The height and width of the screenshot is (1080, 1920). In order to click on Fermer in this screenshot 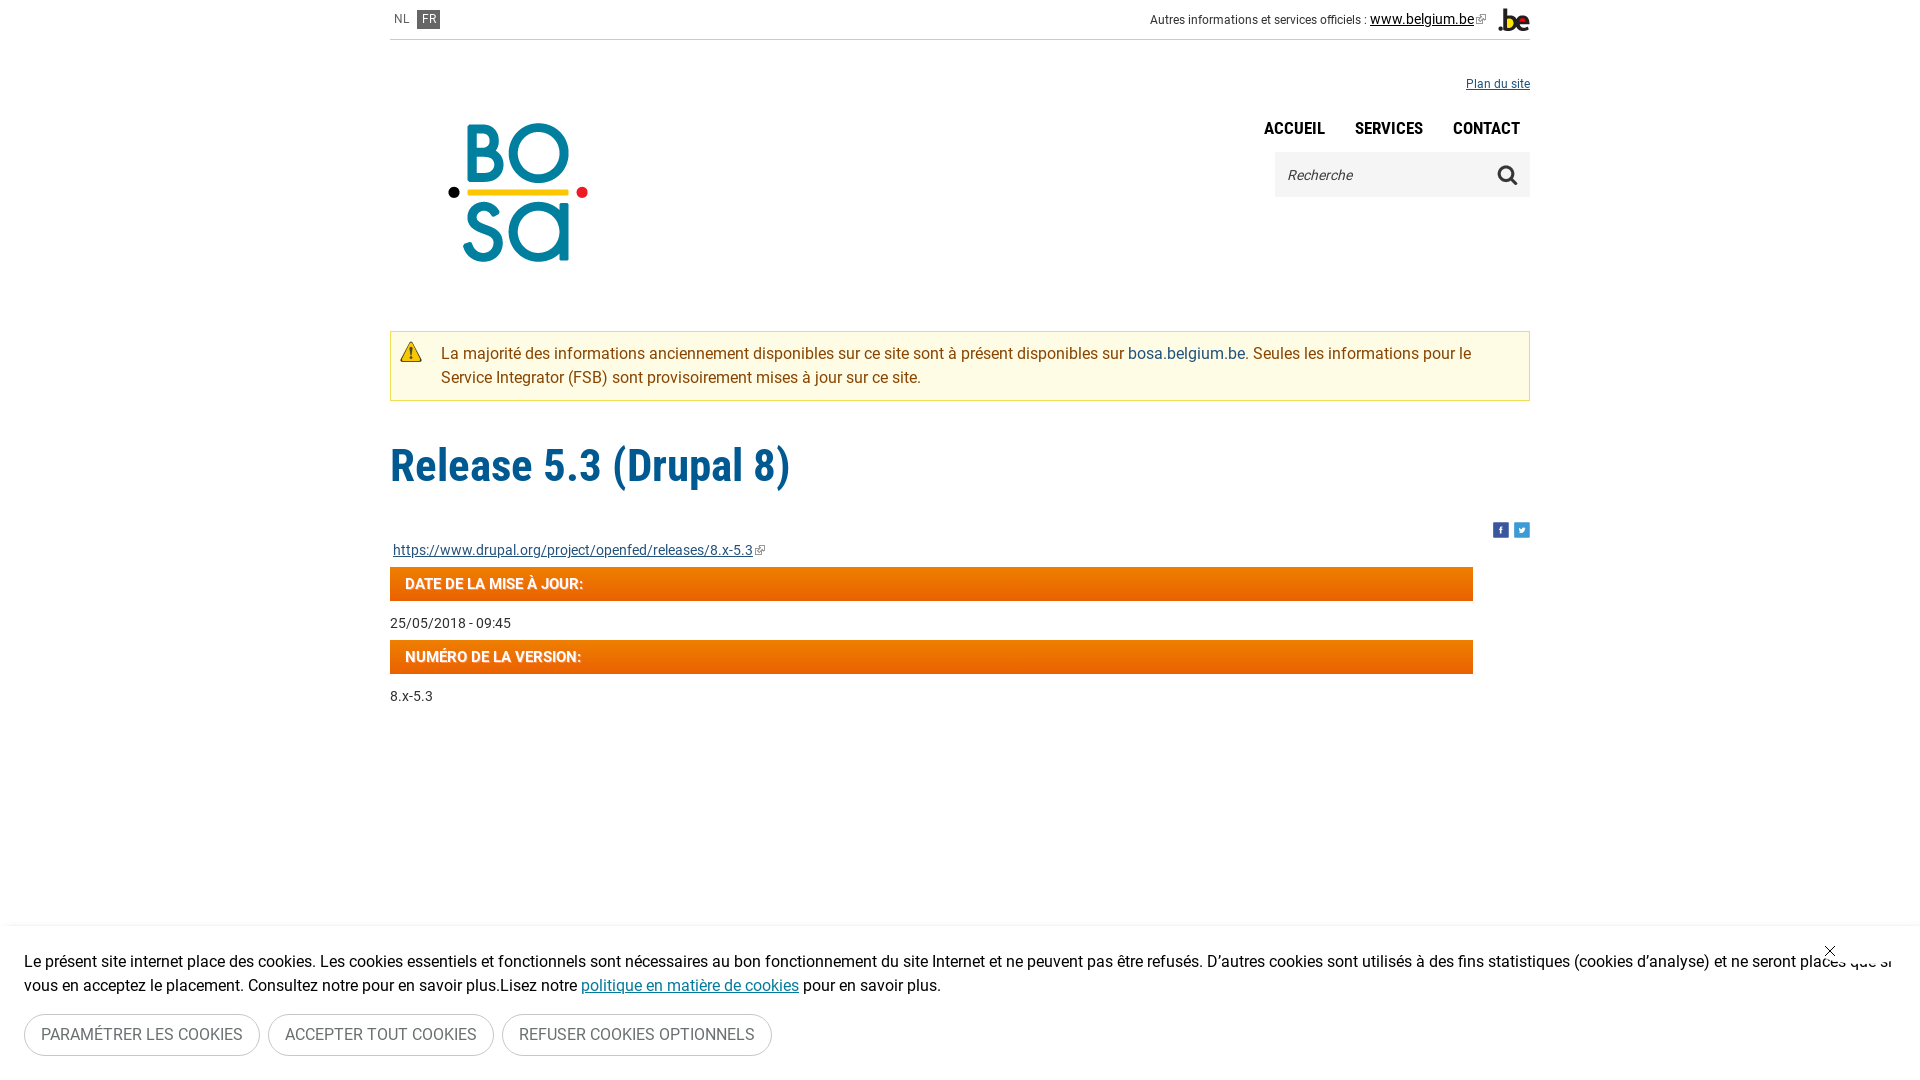, I will do `click(1862, 951)`.